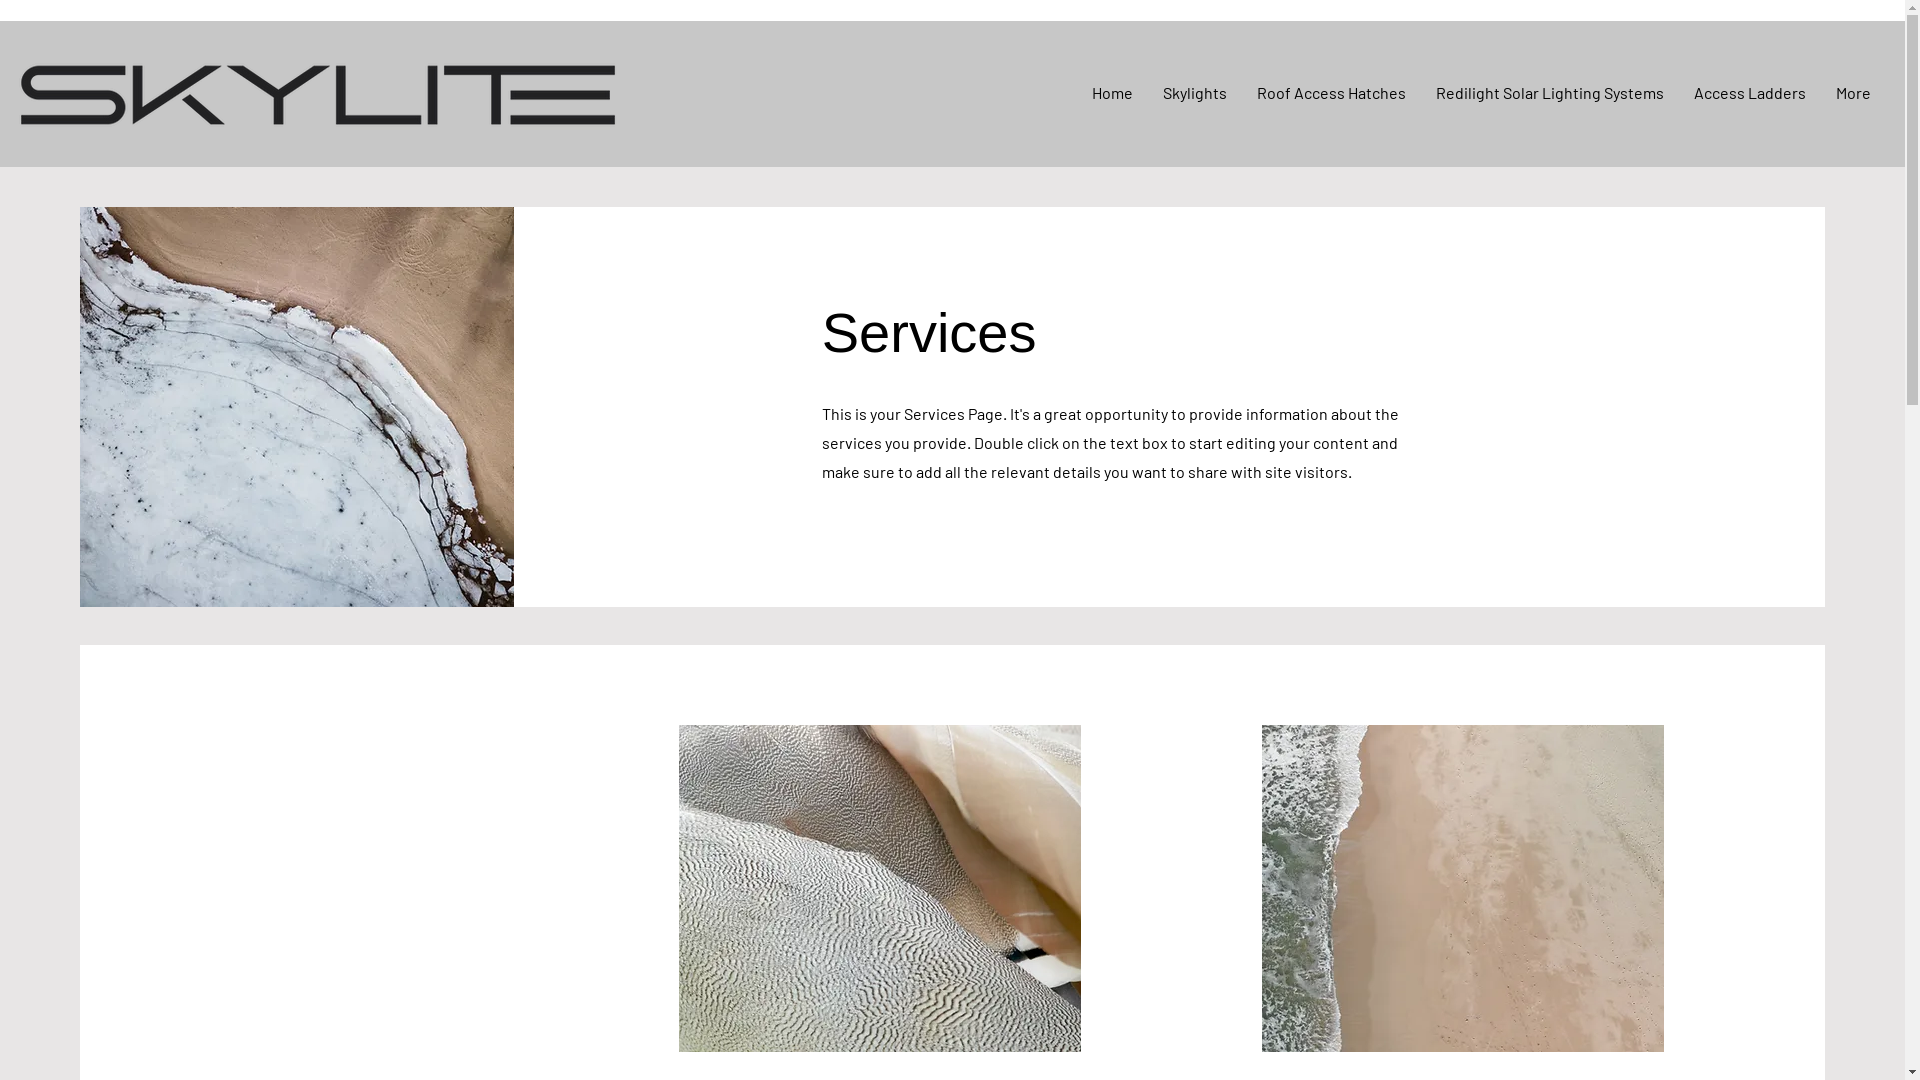  What do you see at coordinates (1112, 93) in the screenshot?
I see `Home` at bounding box center [1112, 93].